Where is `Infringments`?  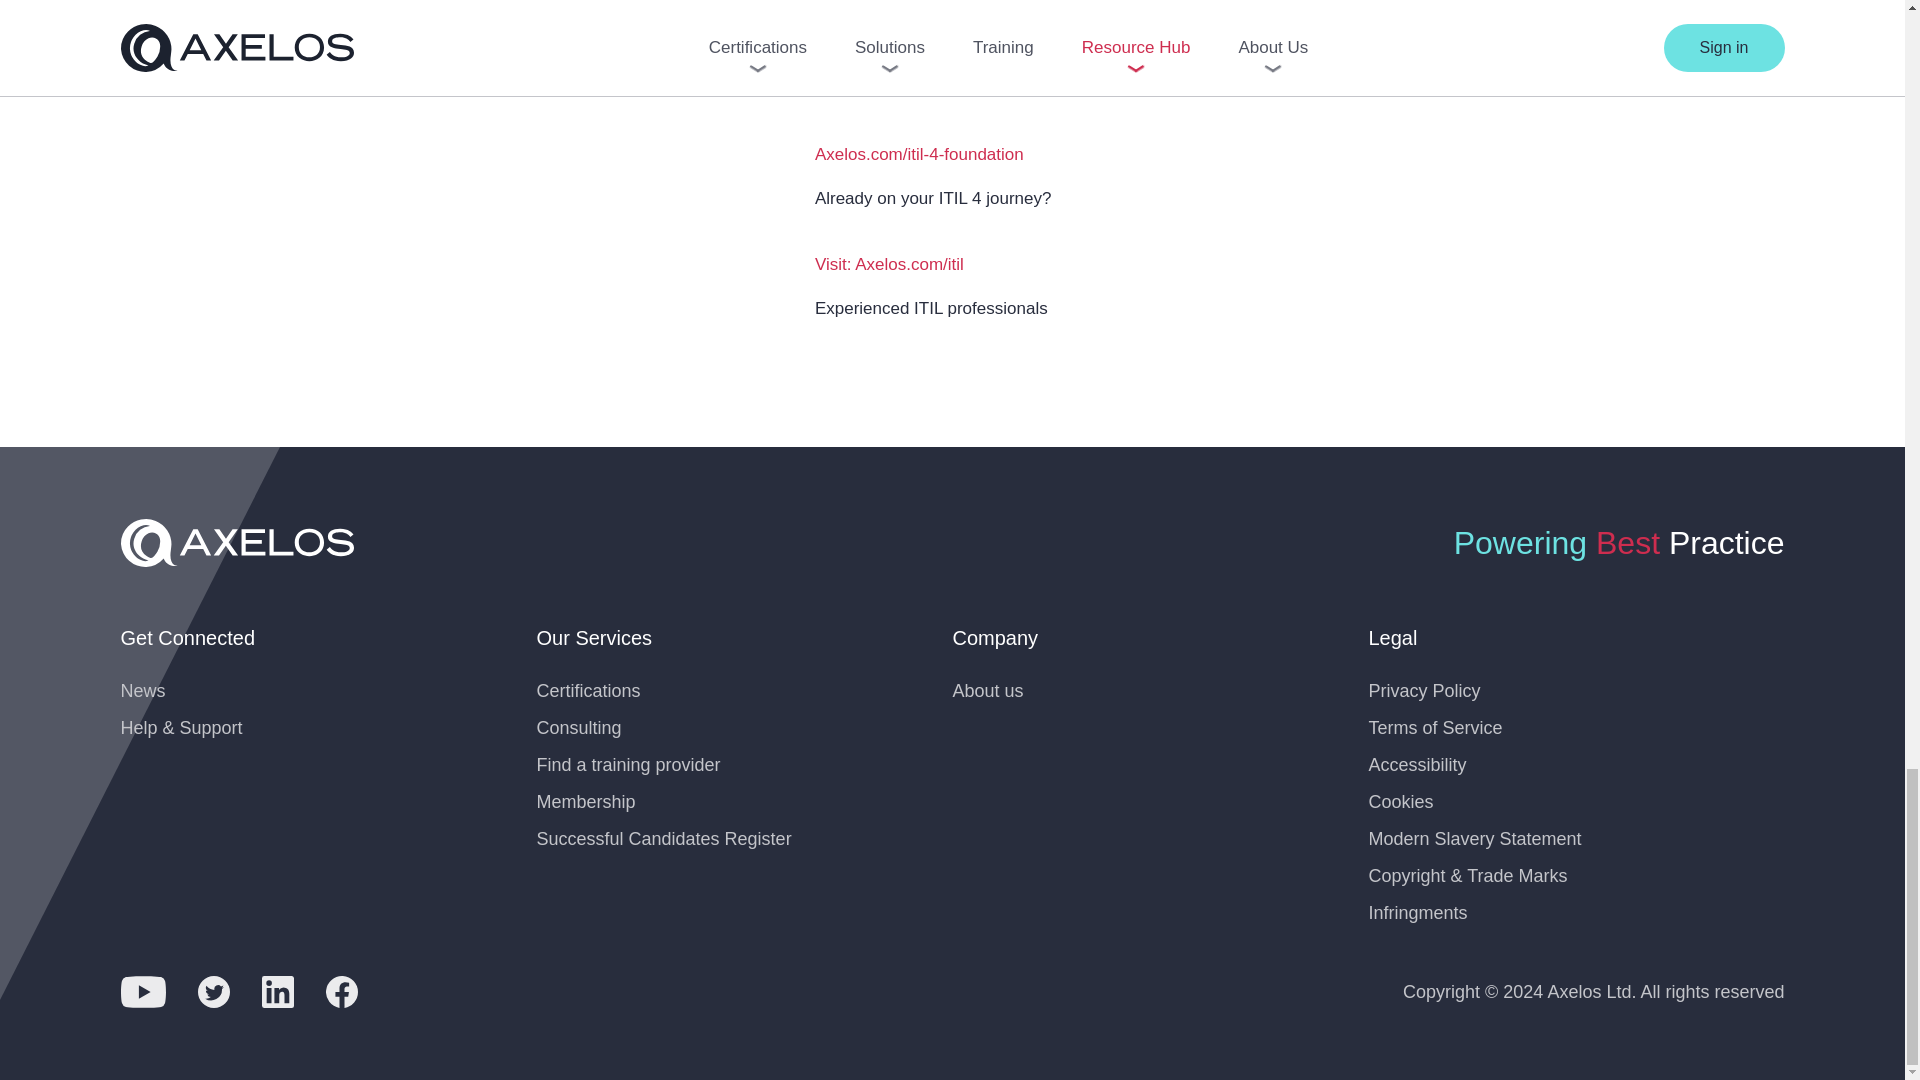
Infringments is located at coordinates (1416, 912).